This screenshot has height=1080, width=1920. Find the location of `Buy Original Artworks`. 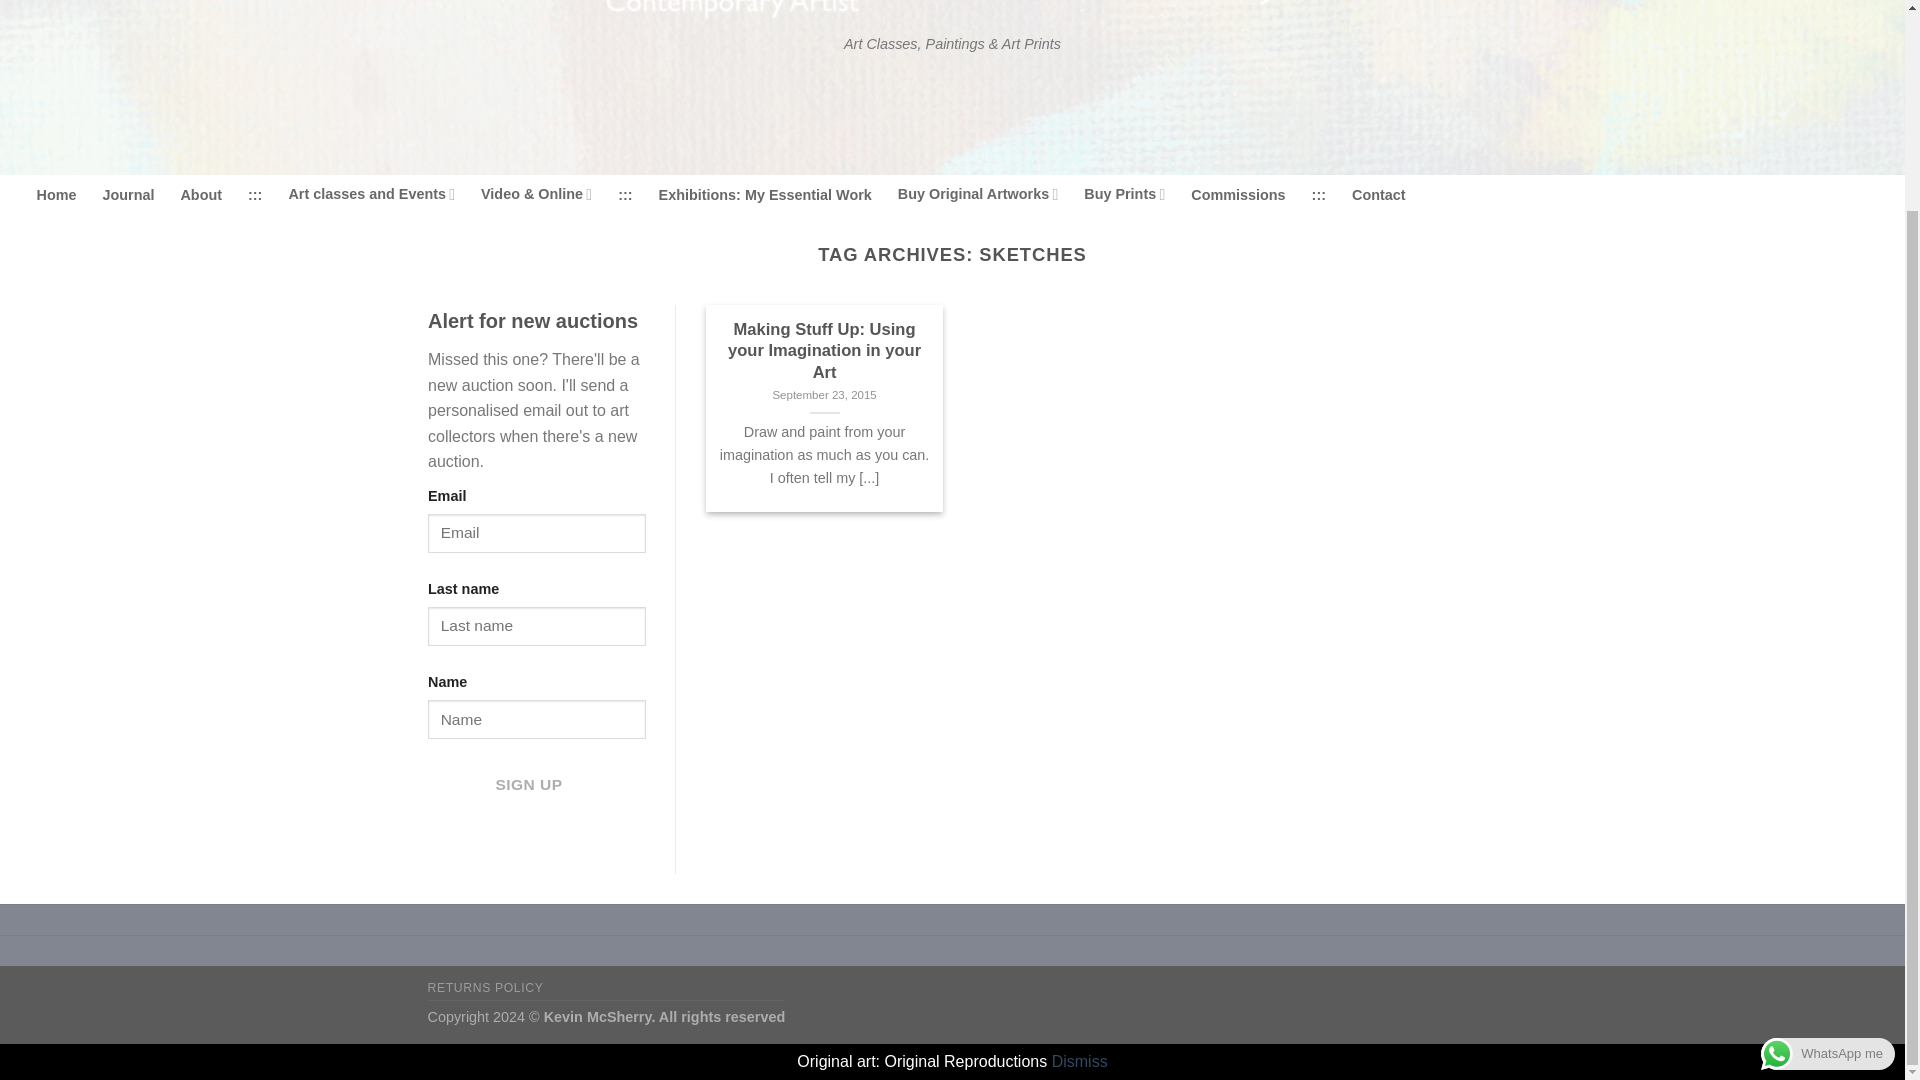

Buy Original Artworks is located at coordinates (978, 194).